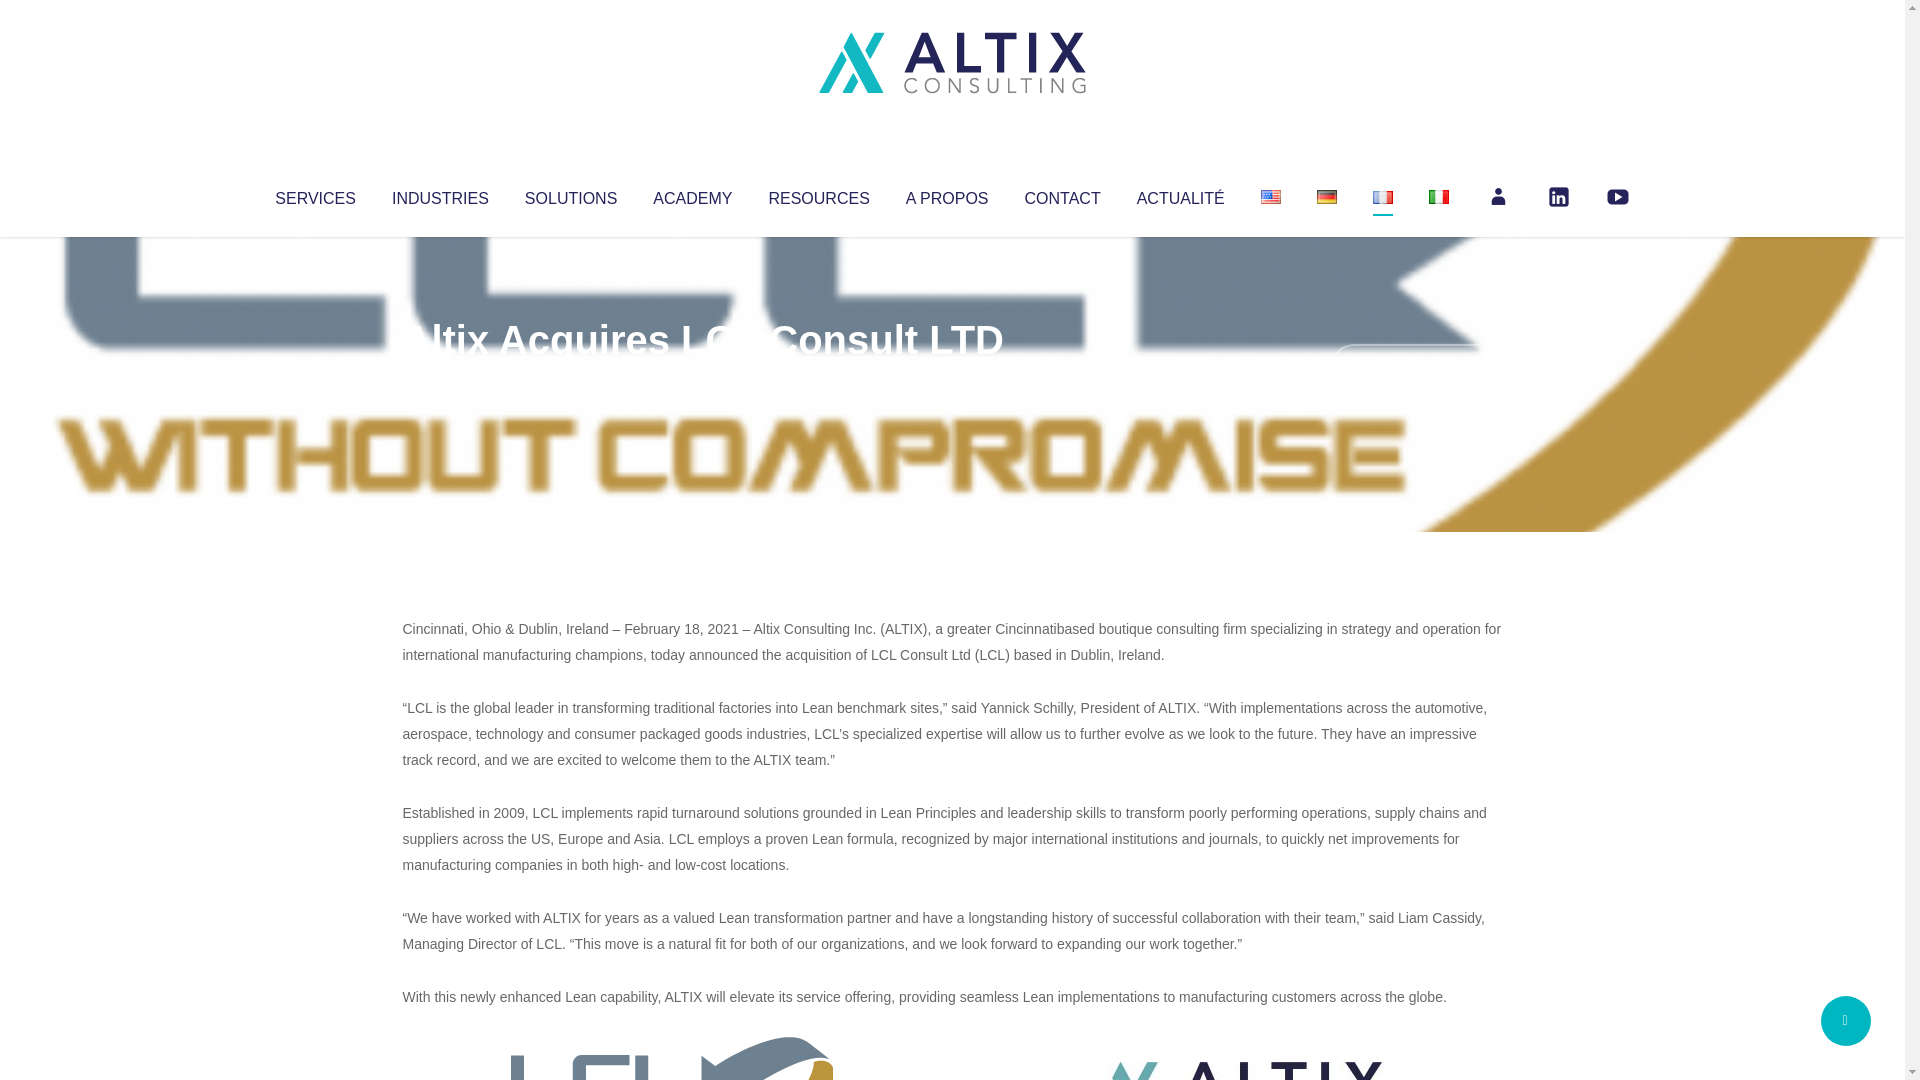 The height and width of the screenshot is (1080, 1920). Describe the element at coordinates (440, 380) in the screenshot. I see `Articles par Altix` at that location.